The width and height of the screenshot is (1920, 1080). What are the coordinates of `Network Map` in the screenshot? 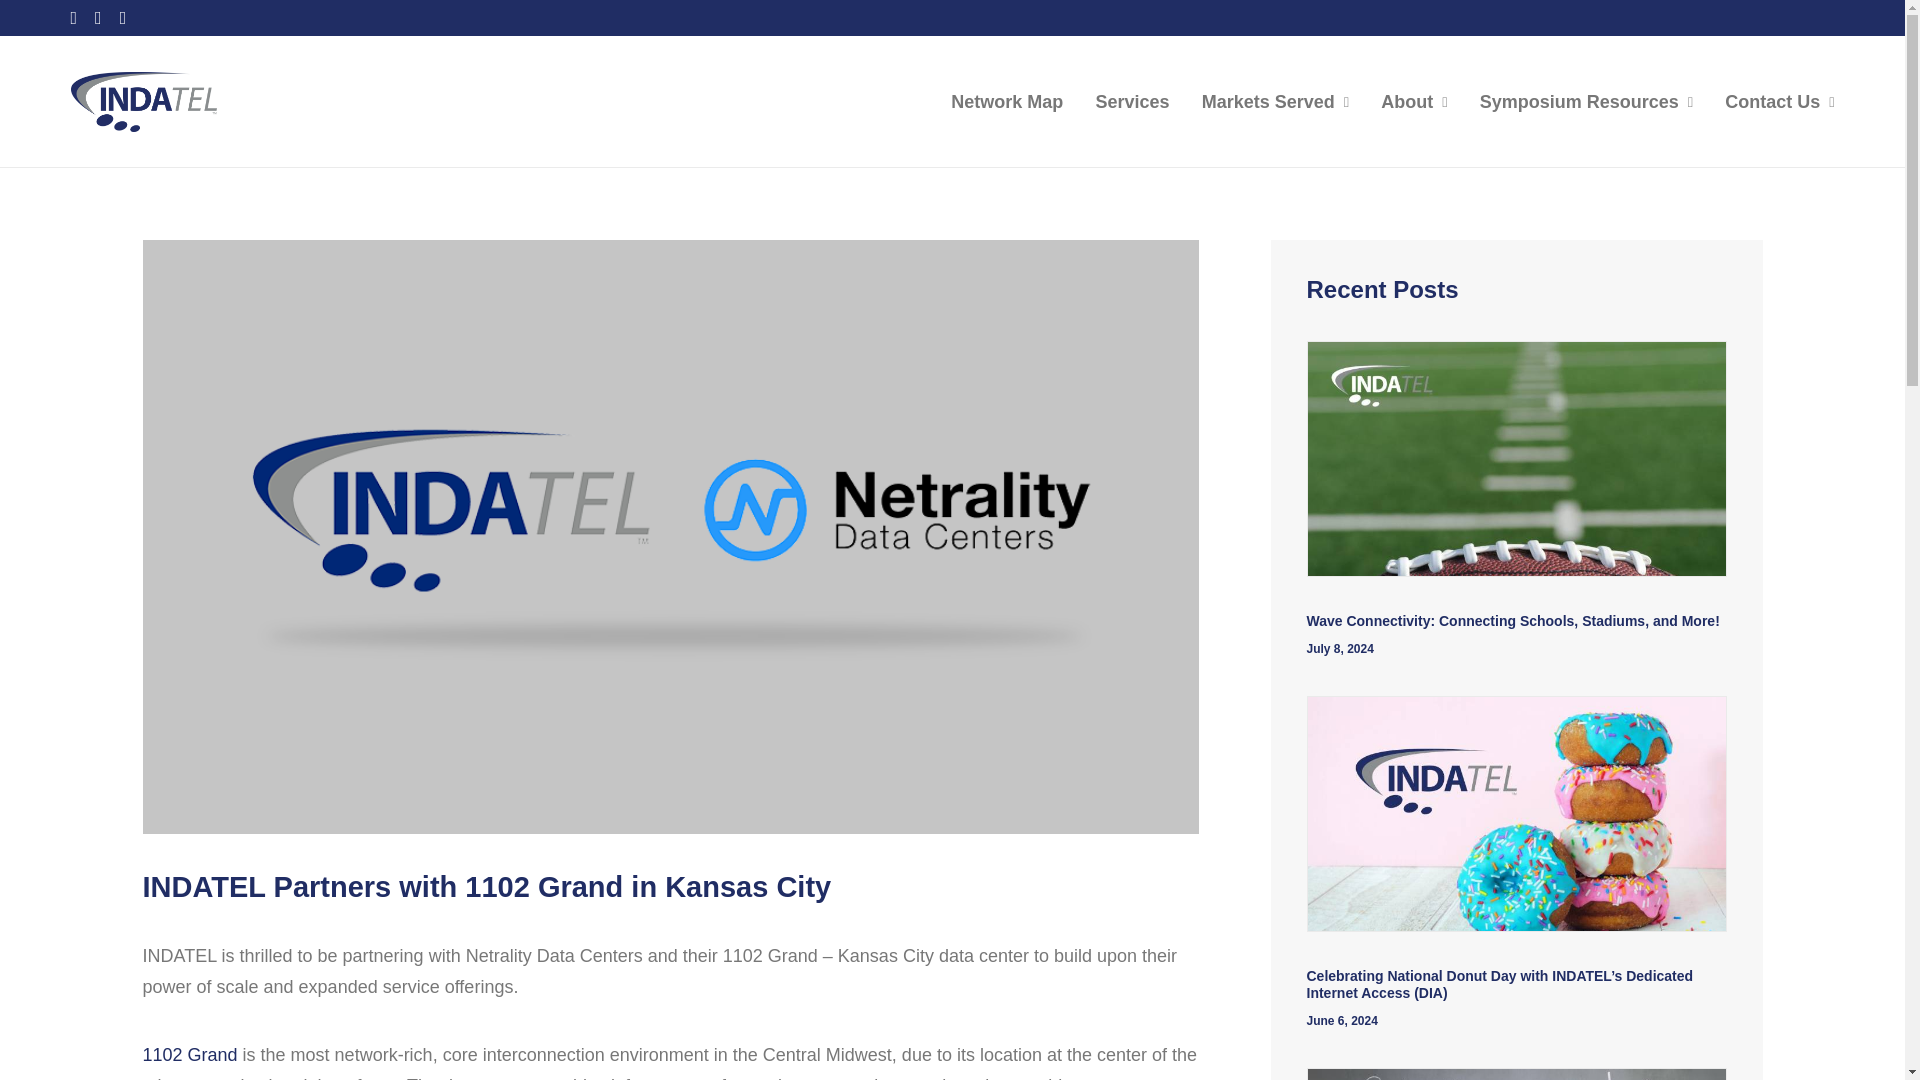 It's located at (1014, 102).